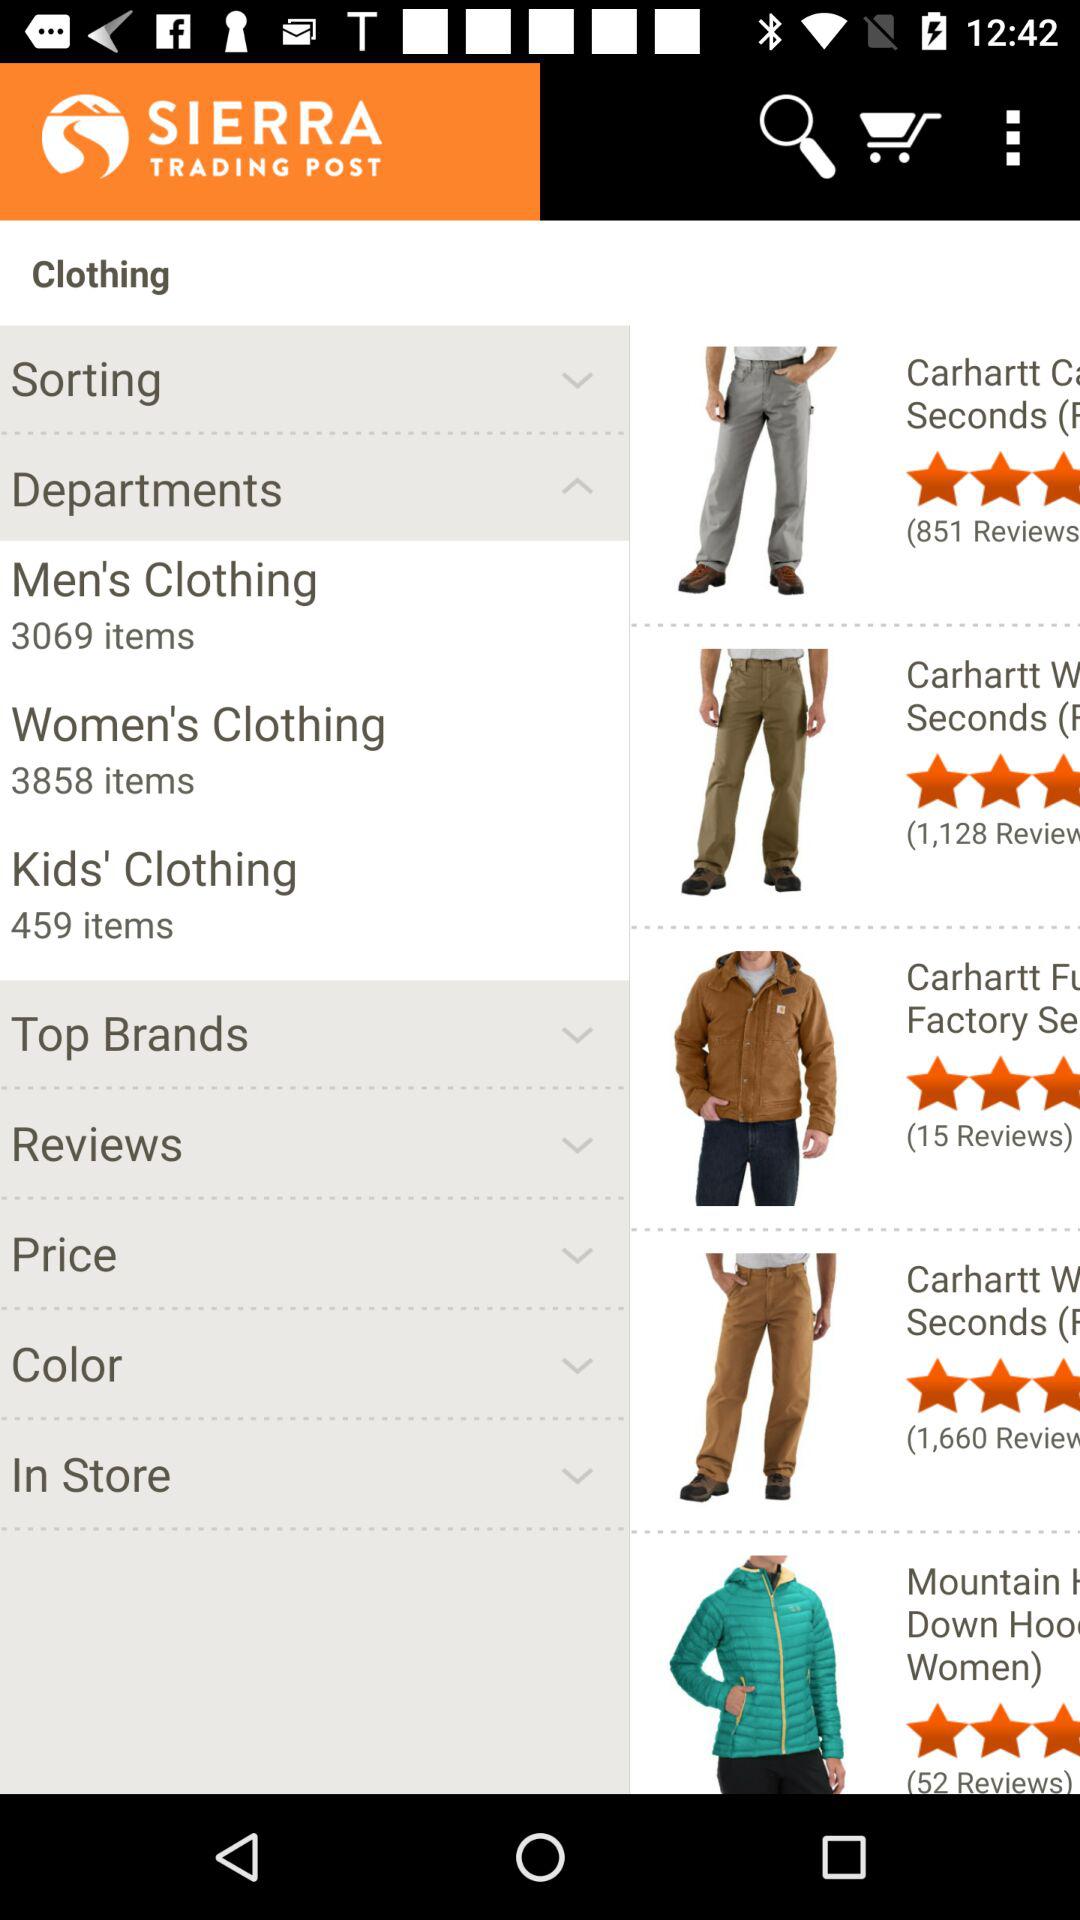 The image size is (1080, 1920). Describe the element at coordinates (992, 997) in the screenshot. I see `swipe until carhartt full swing` at that location.